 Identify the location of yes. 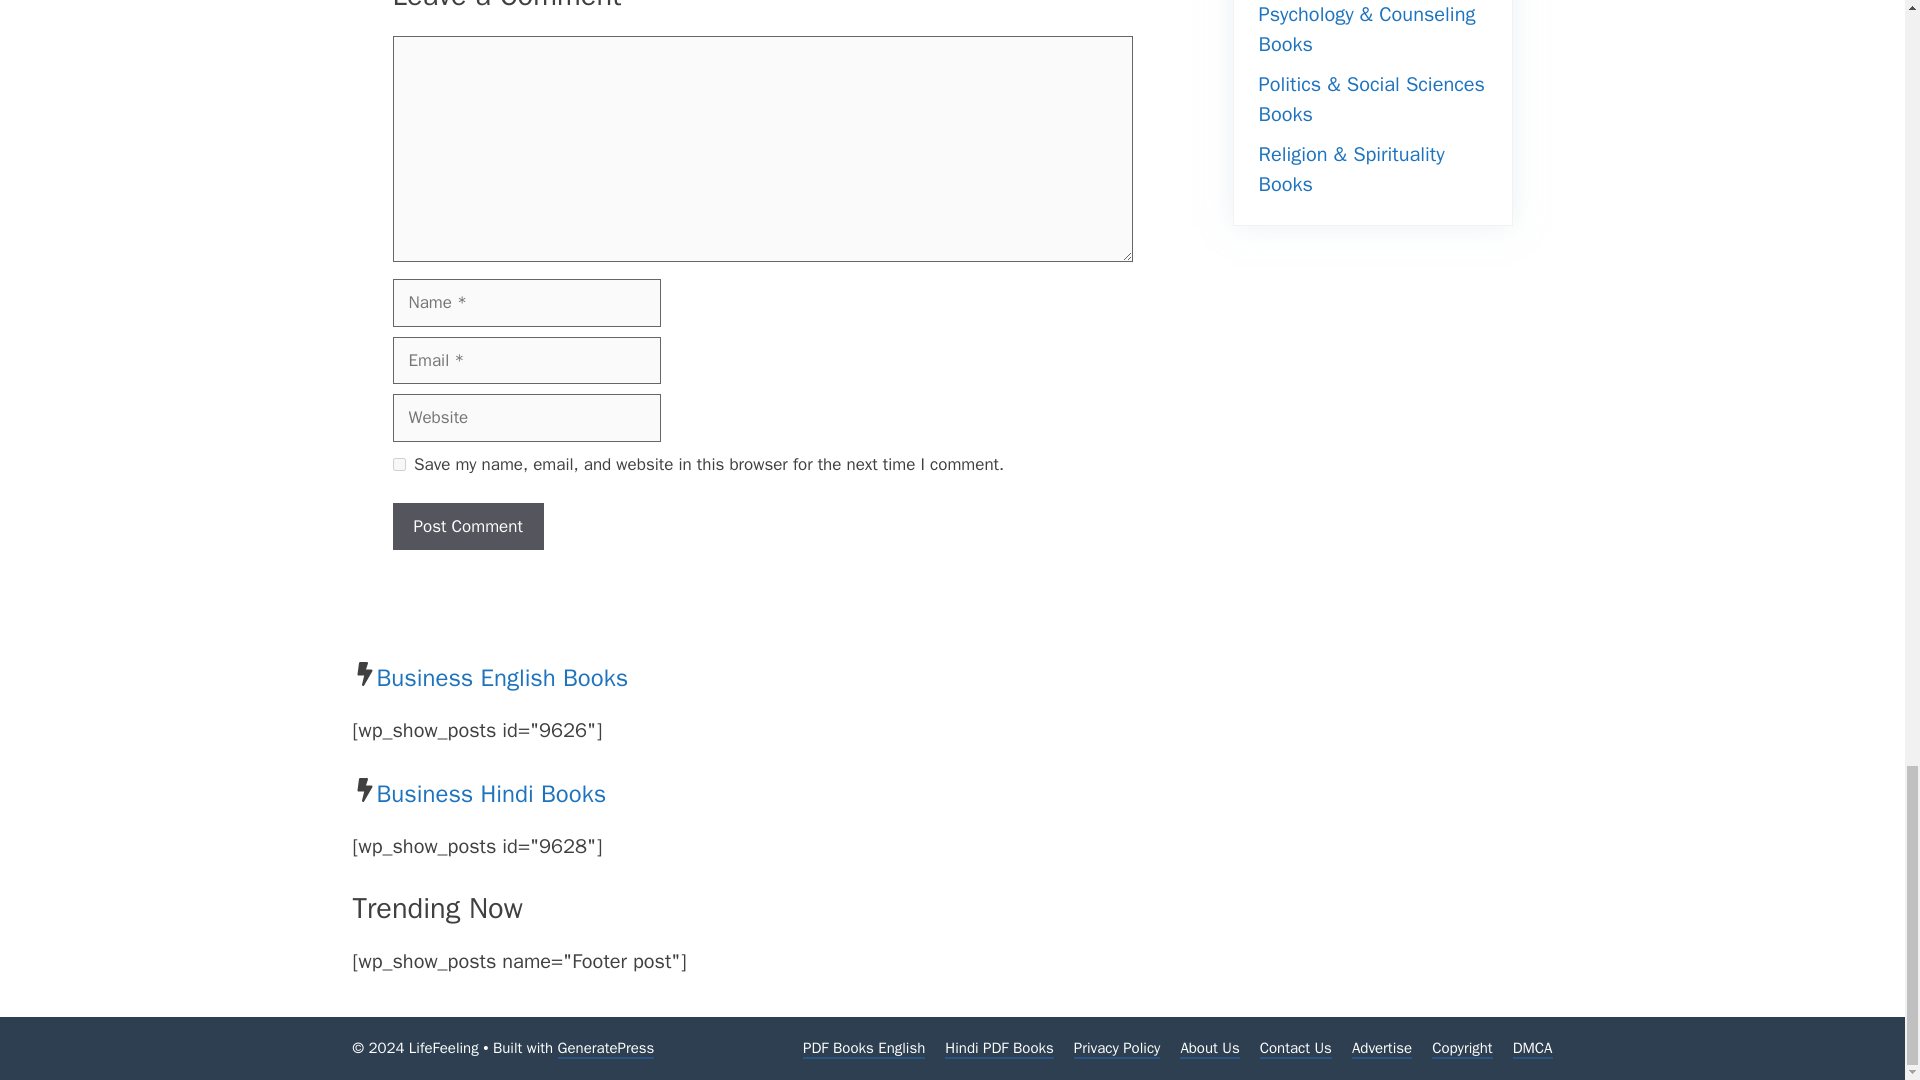
(398, 464).